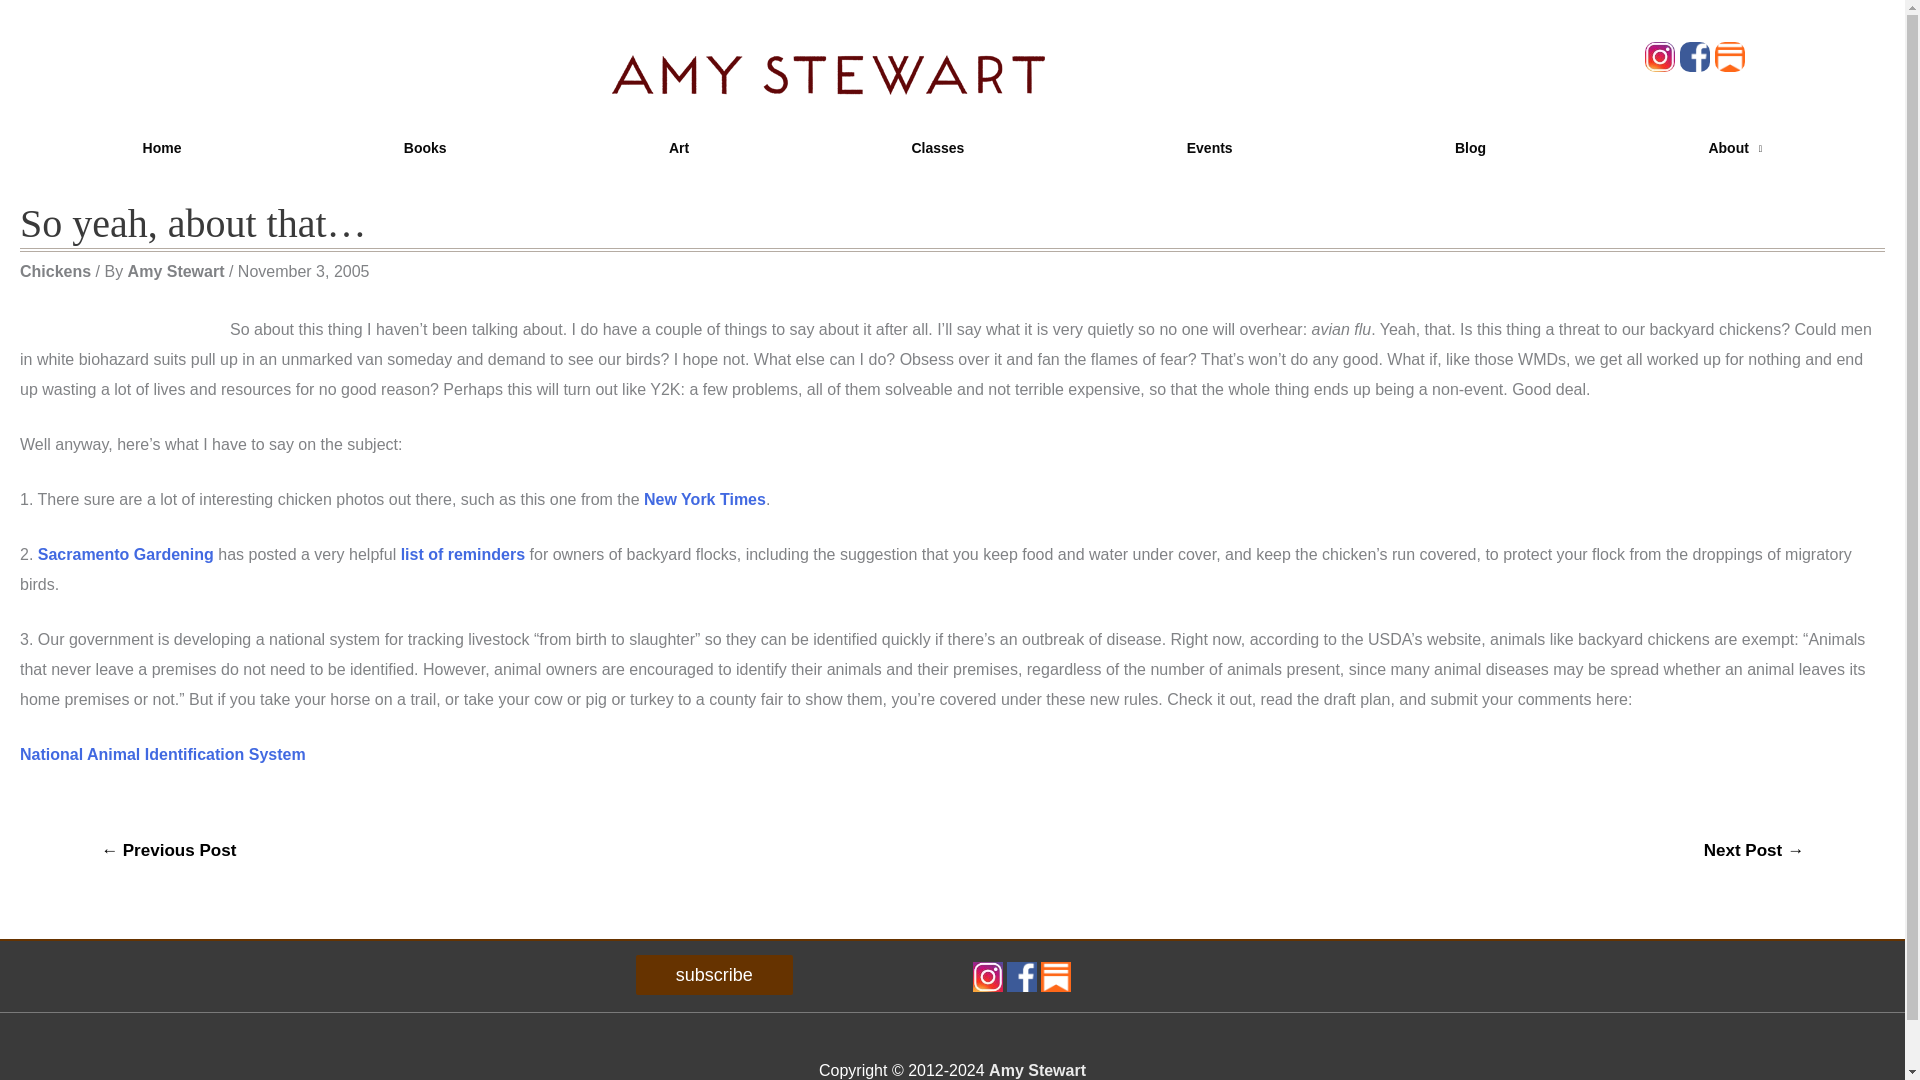 This screenshot has height=1080, width=1920. I want to click on Books, so click(424, 148).